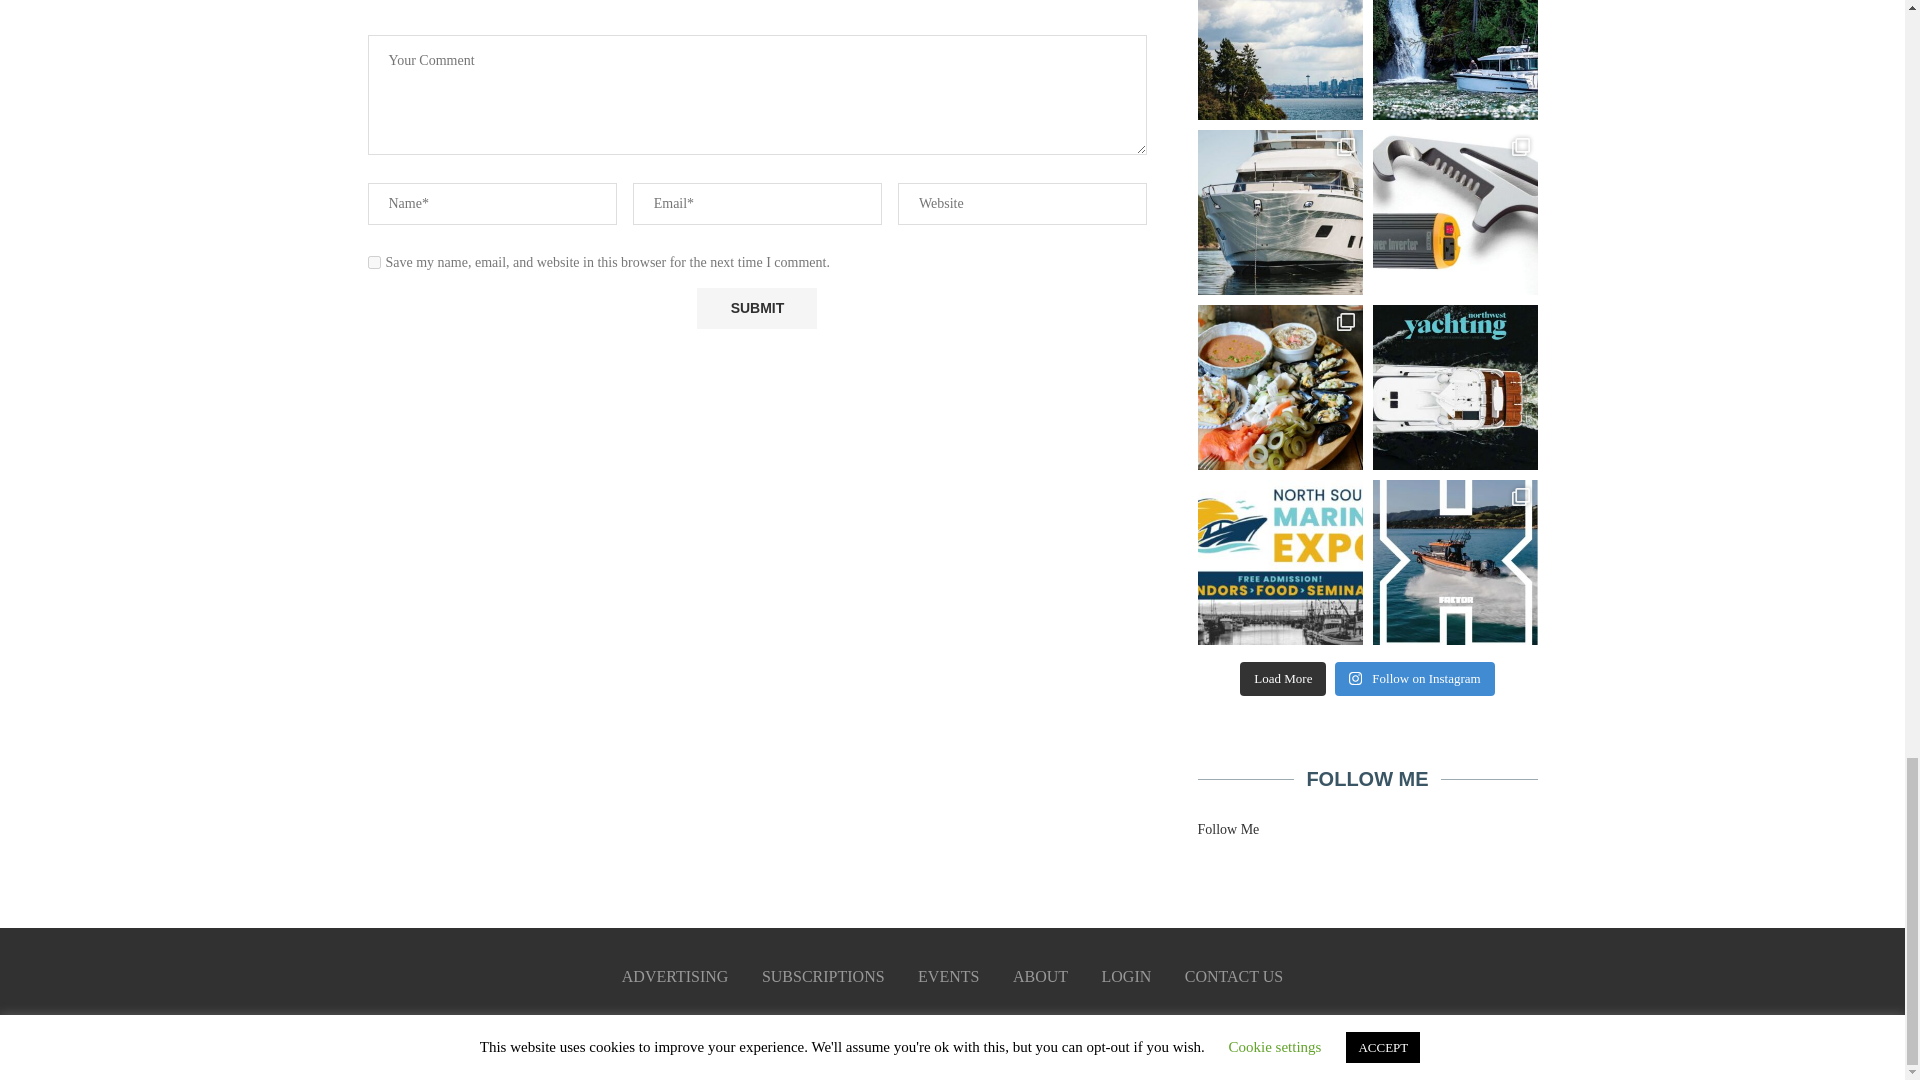  What do you see at coordinates (374, 262) in the screenshot?
I see `yes` at bounding box center [374, 262].